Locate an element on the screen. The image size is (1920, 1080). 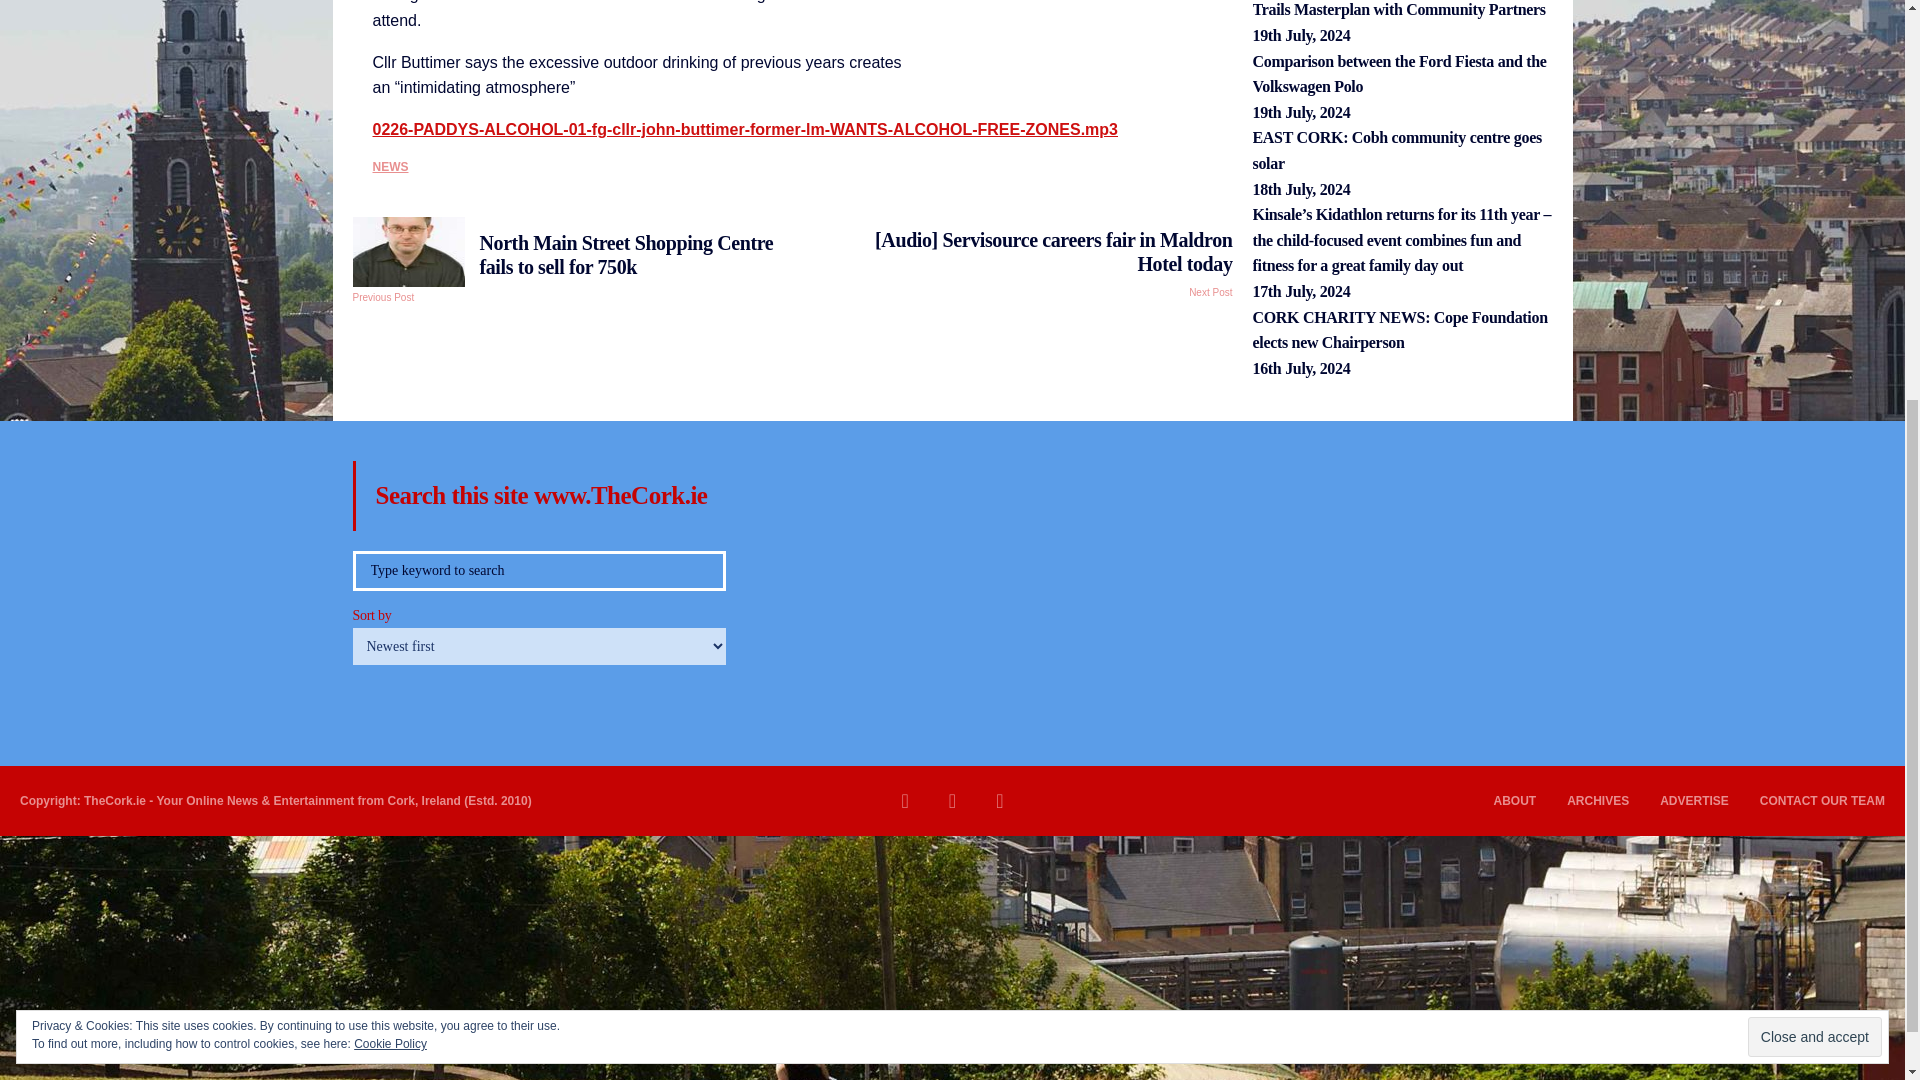
Type keyword to search is located at coordinates (538, 570).